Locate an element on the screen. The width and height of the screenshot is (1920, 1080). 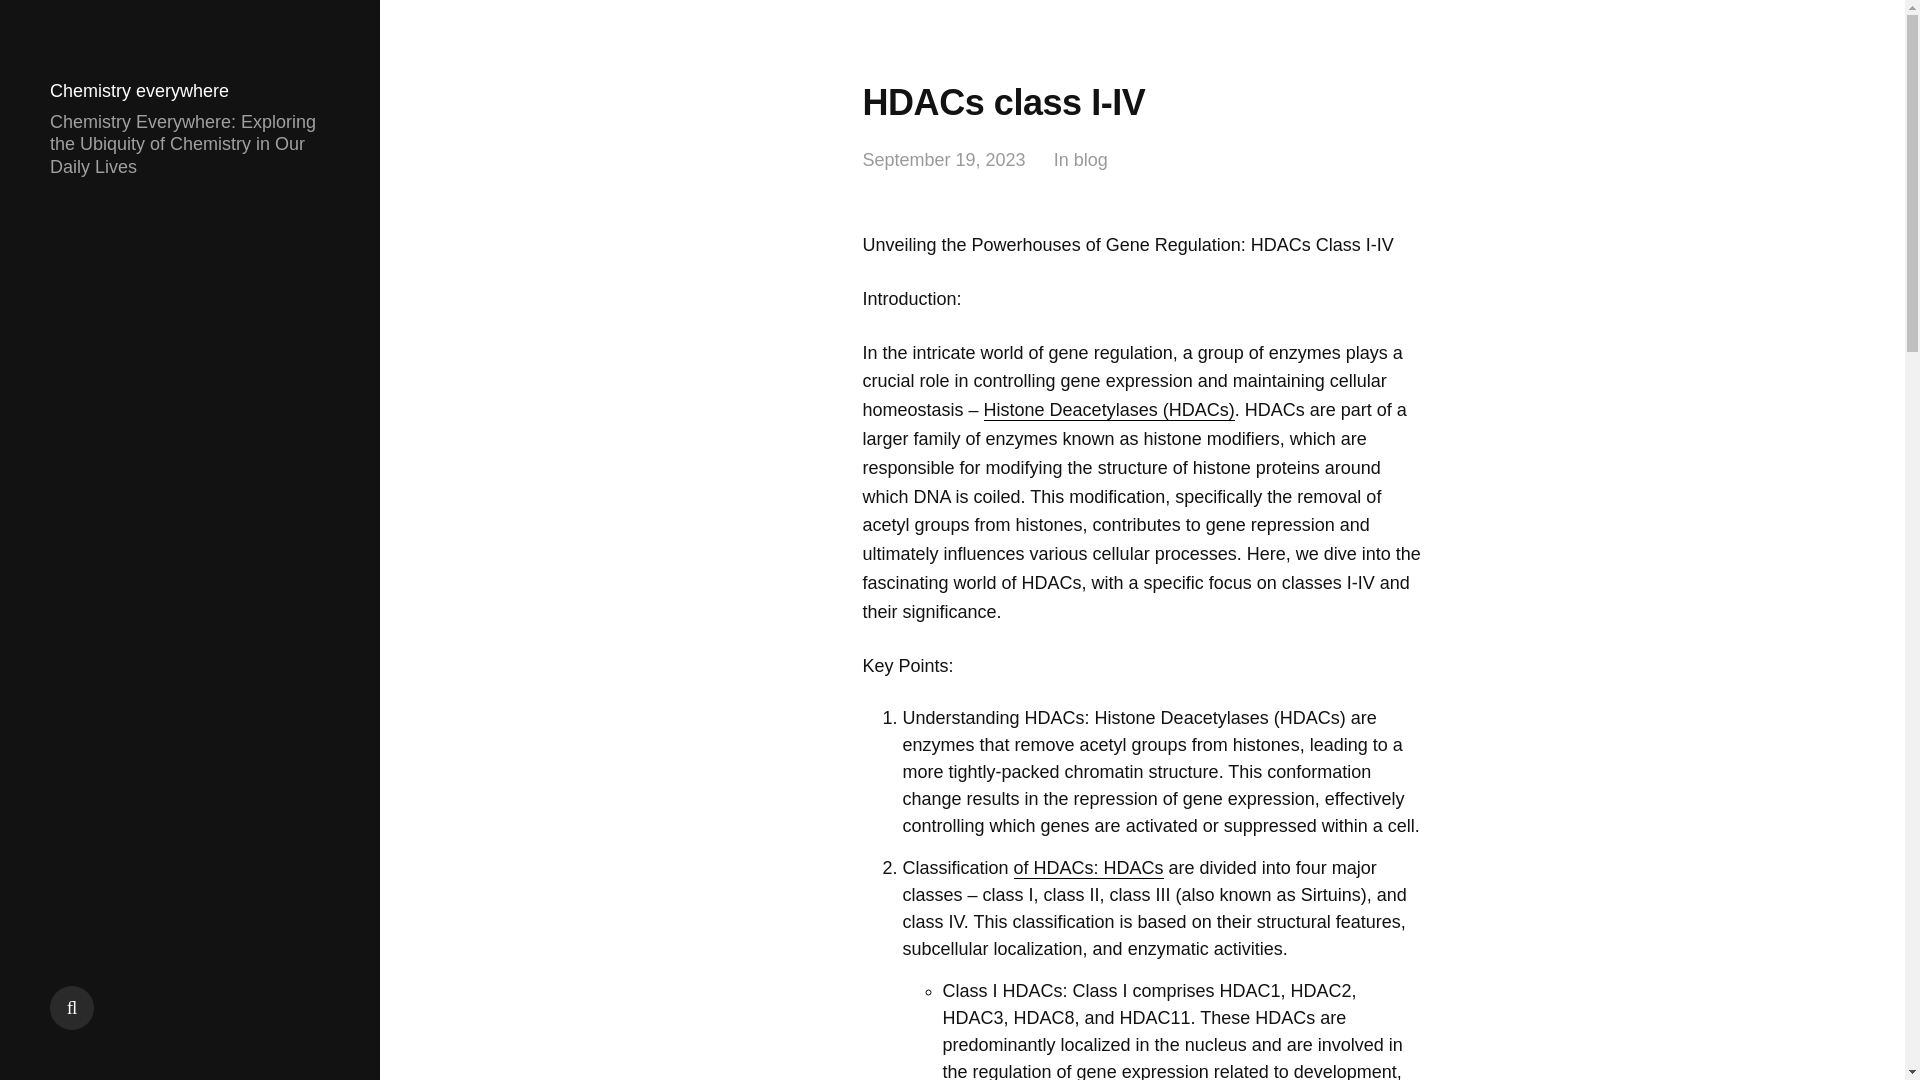
Chemistry everywhere is located at coordinates (138, 91).